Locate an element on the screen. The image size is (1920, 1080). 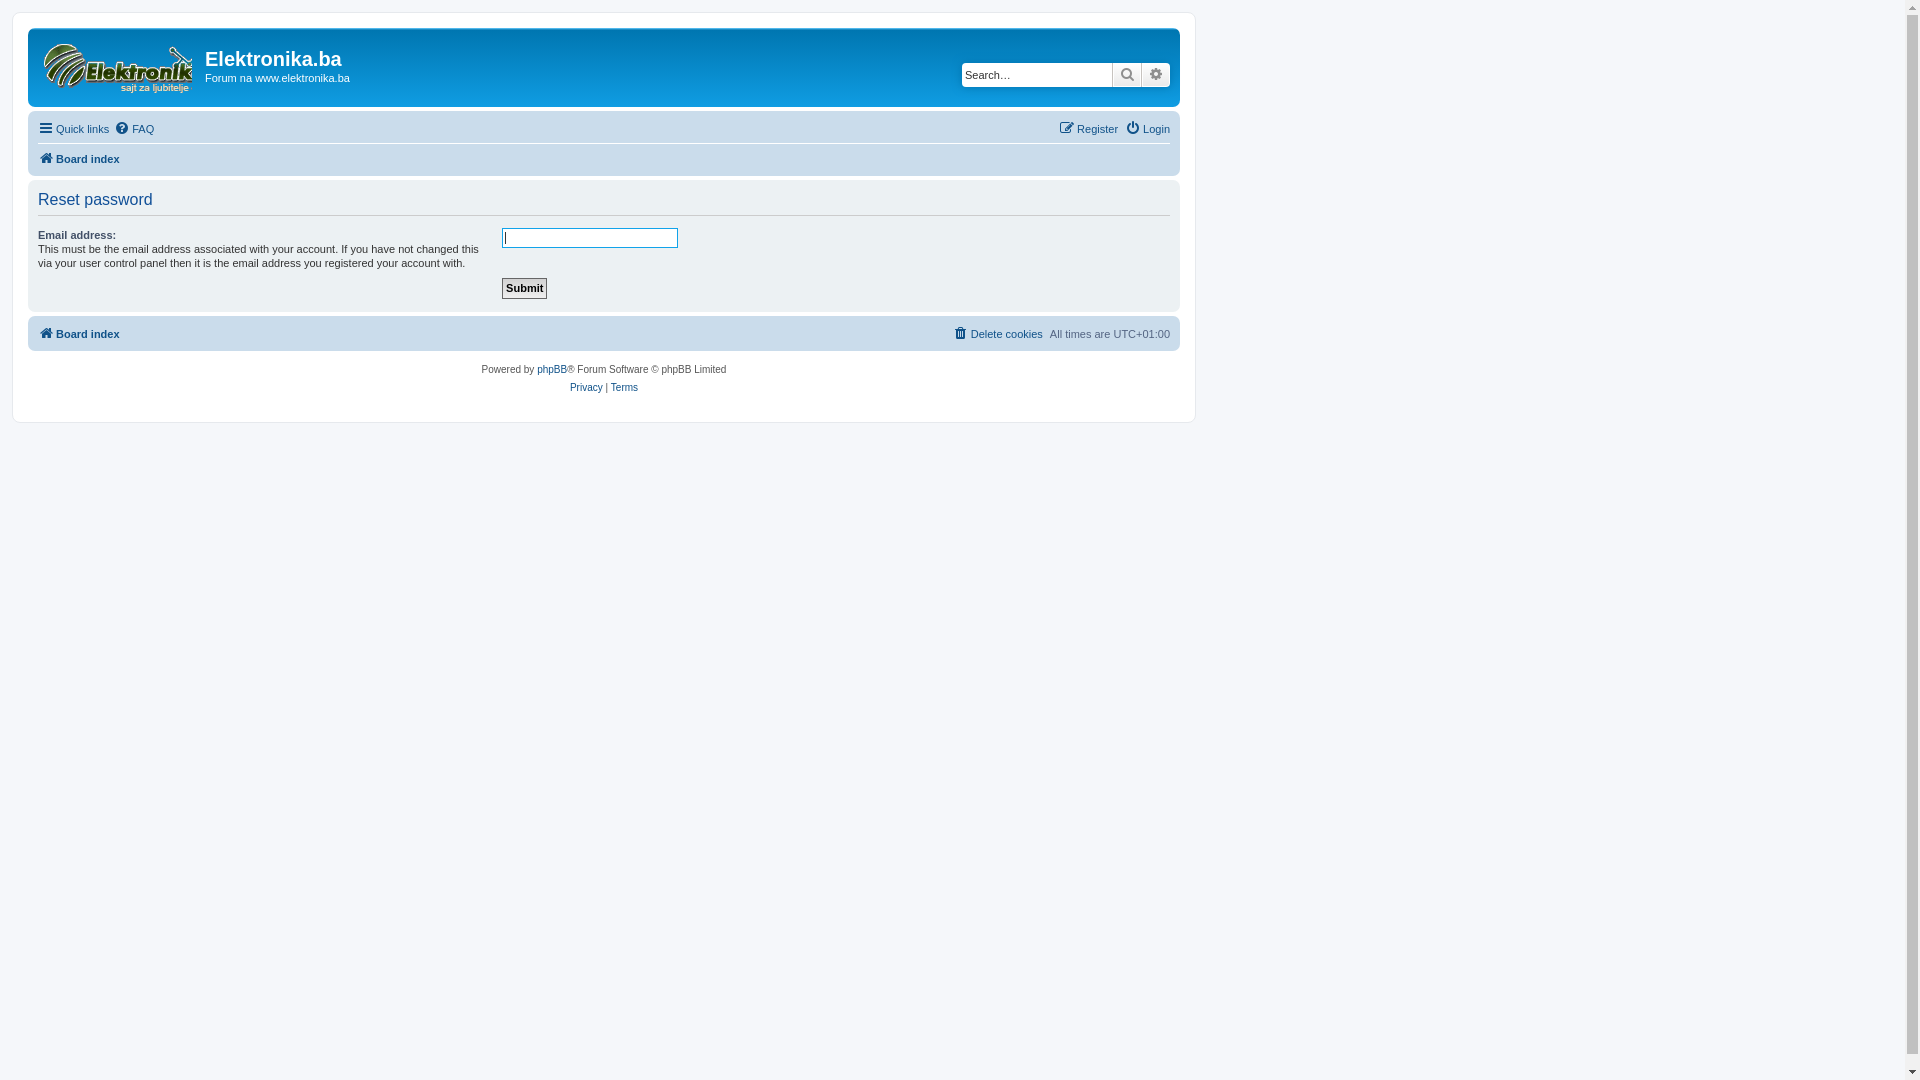
Quick links is located at coordinates (74, 129).